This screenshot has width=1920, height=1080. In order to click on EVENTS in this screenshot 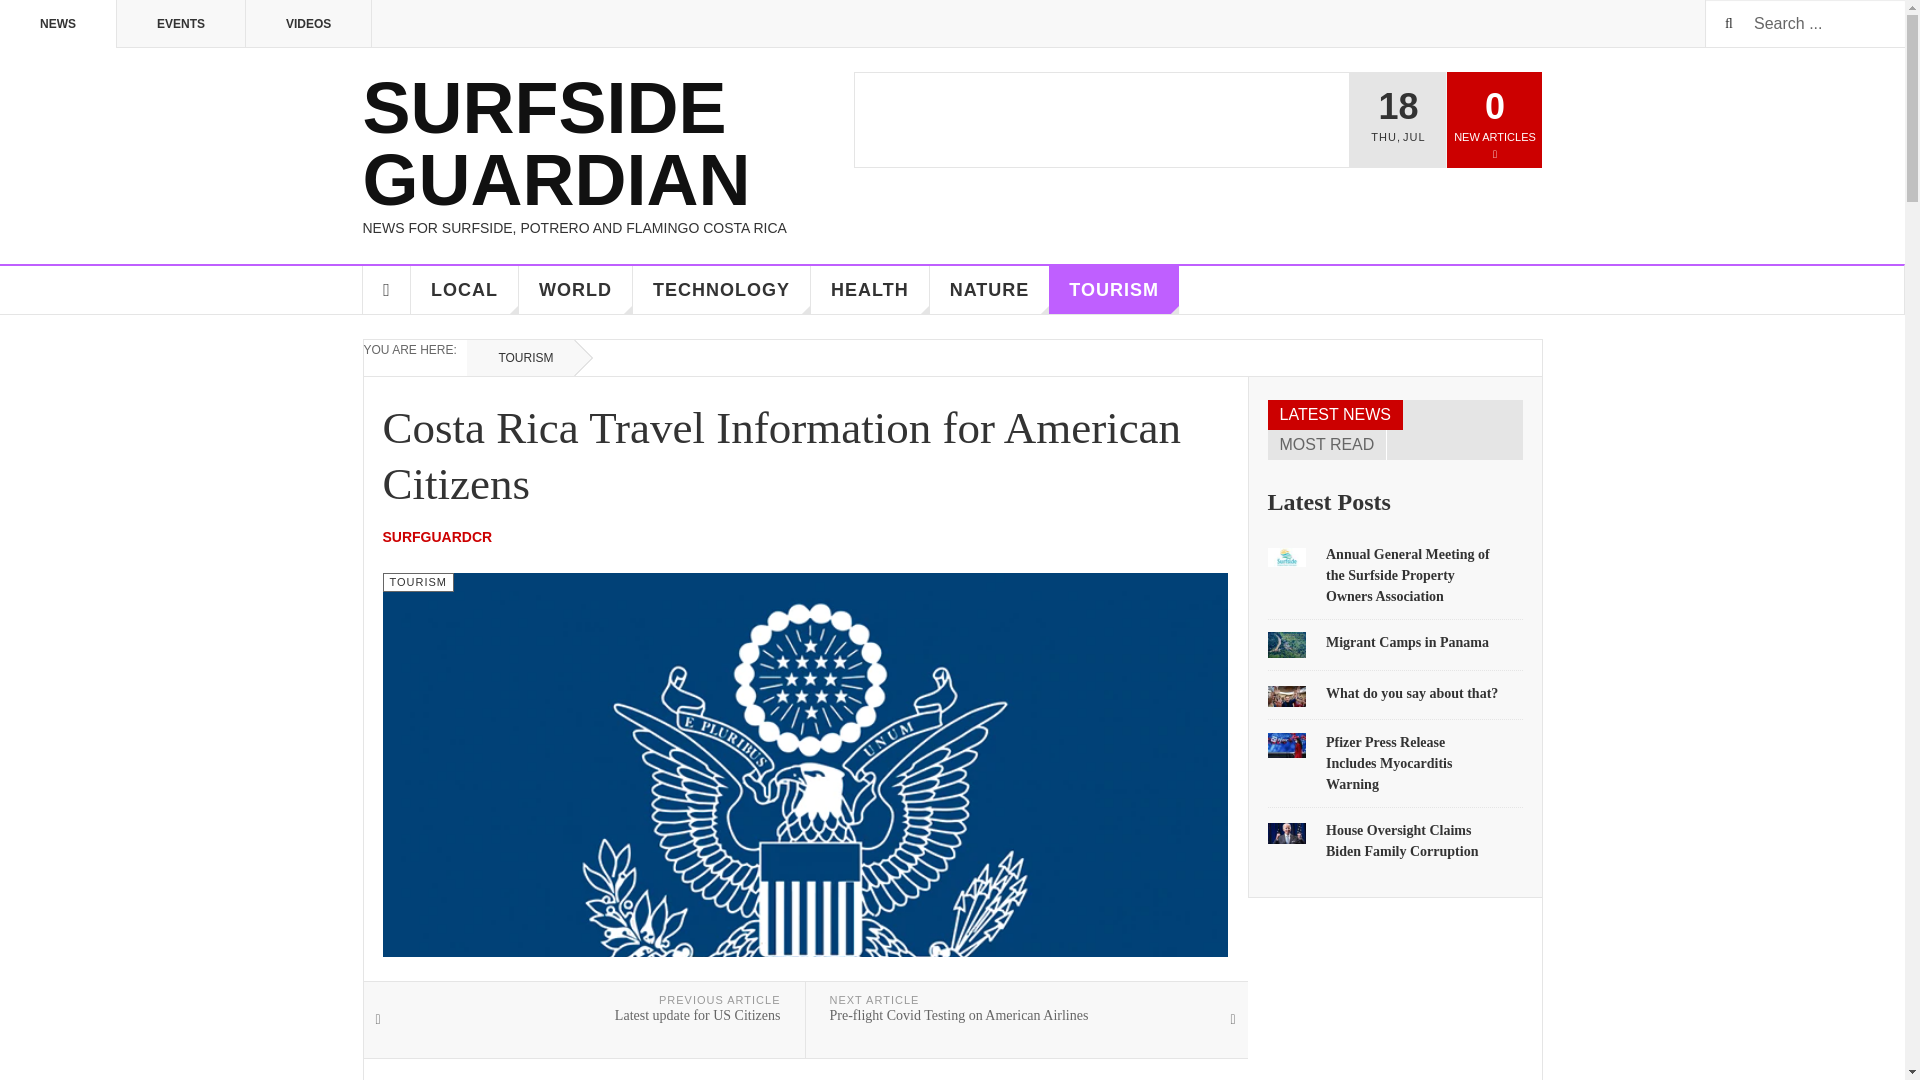, I will do `click(181, 24)`.